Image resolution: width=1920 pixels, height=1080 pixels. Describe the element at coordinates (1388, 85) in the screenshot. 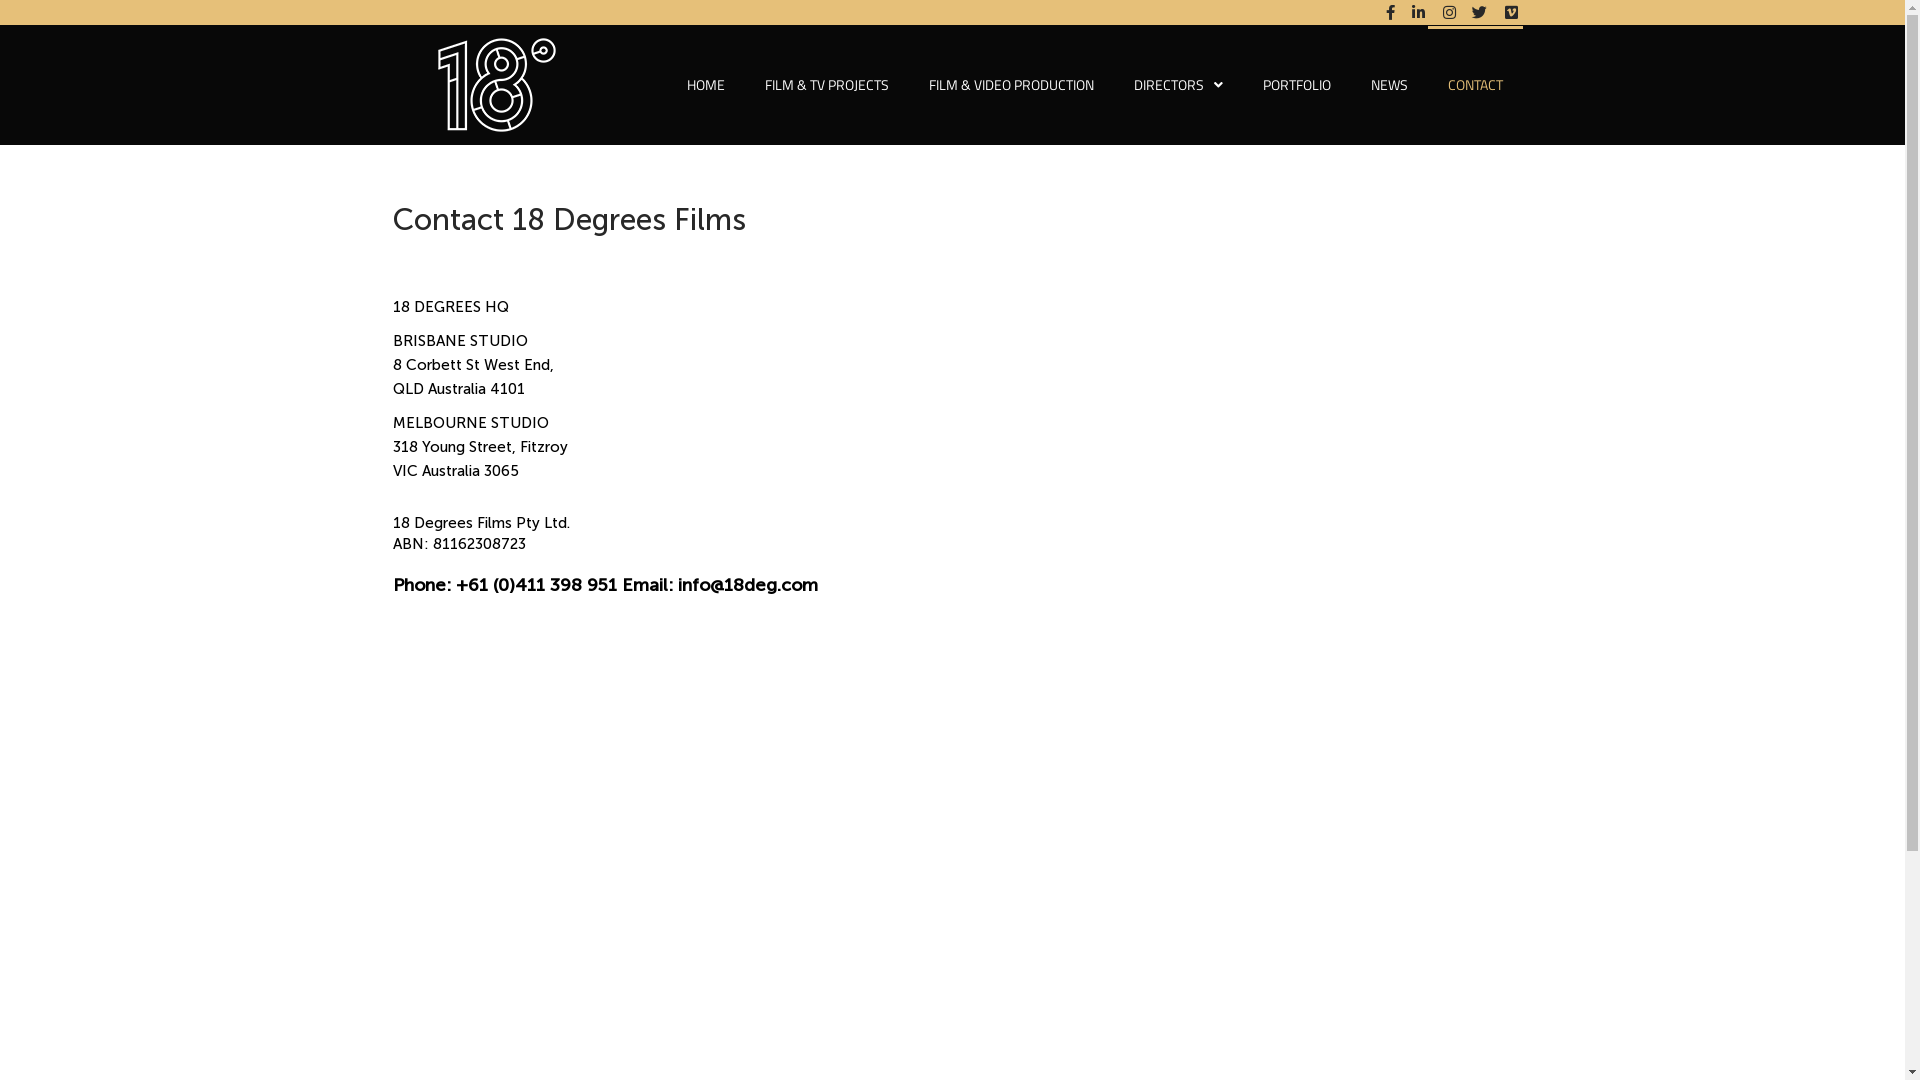

I see `NEWS` at that location.